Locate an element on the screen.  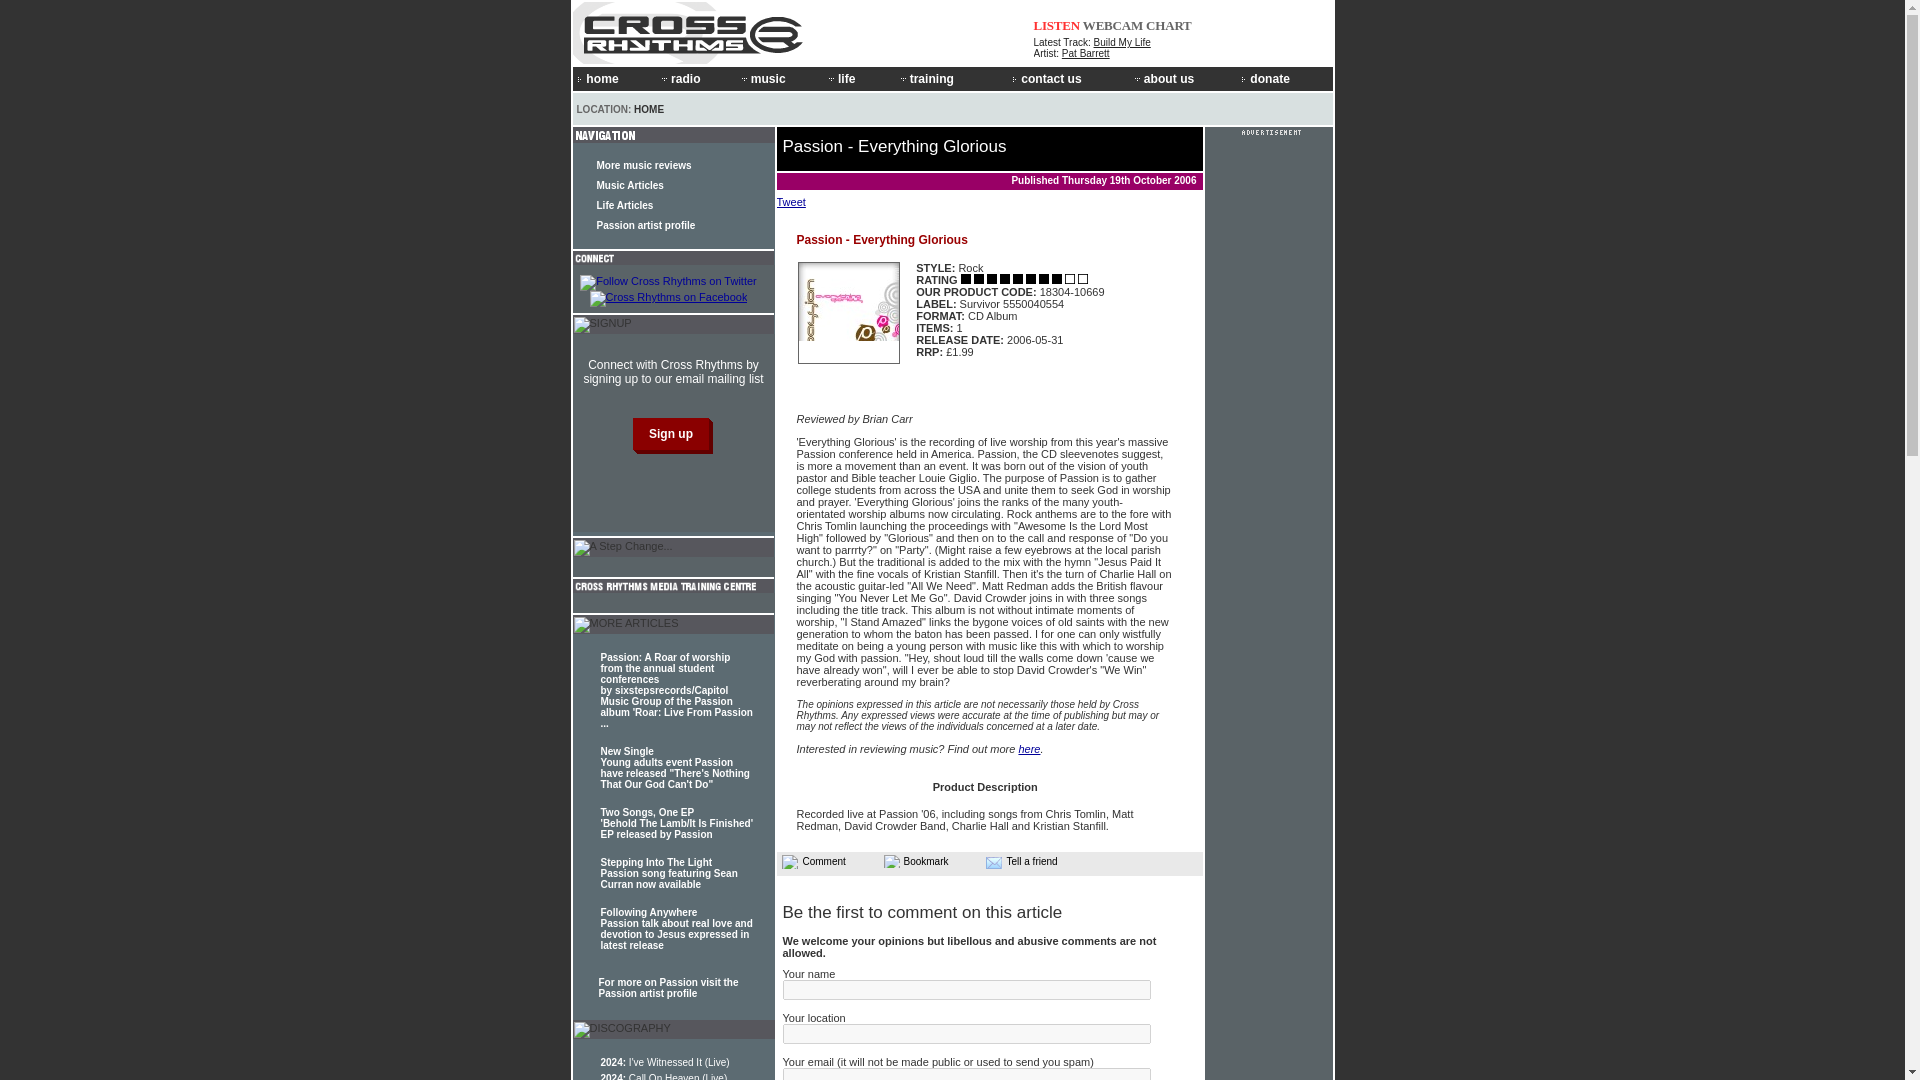
training is located at coordinates (954, 78).